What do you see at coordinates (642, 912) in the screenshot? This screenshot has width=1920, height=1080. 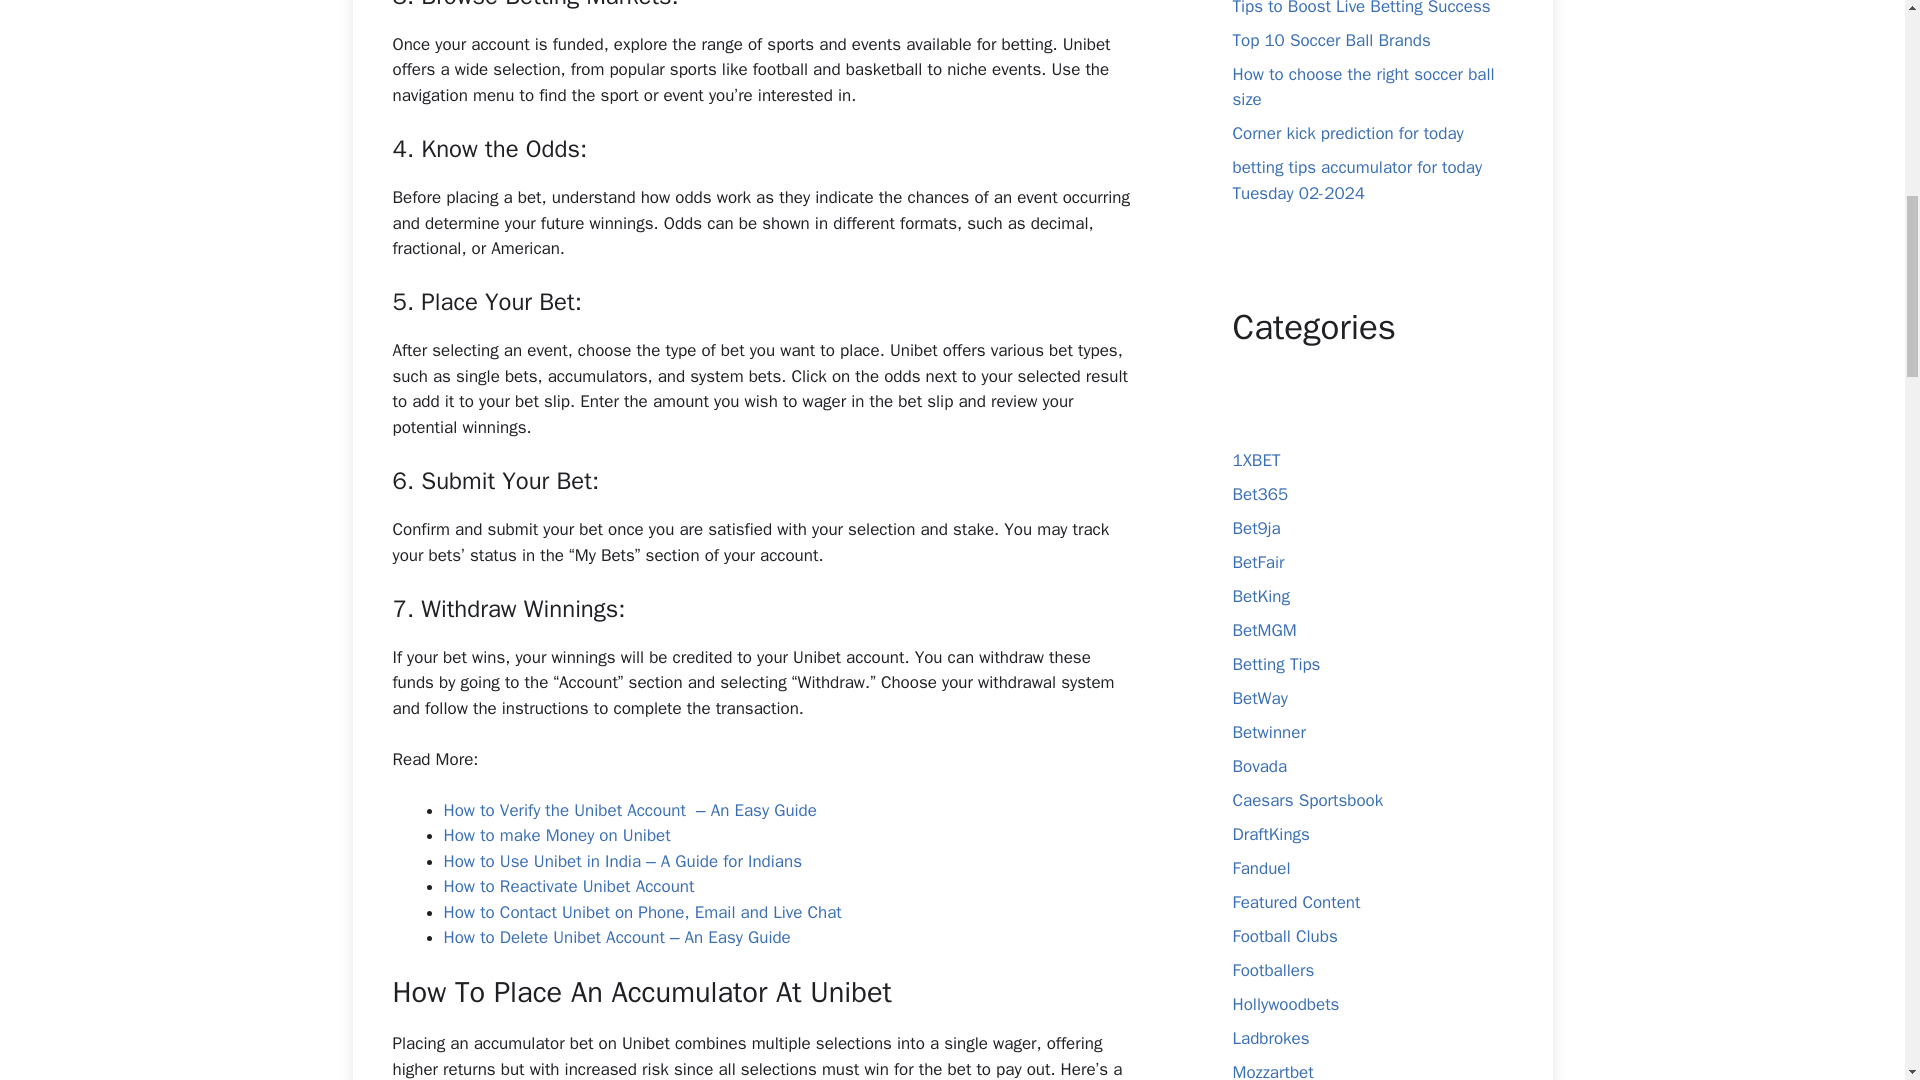 I see `How to Contact Unibet on Phone, Email and Live Chat` at bounding box center [642, 912].